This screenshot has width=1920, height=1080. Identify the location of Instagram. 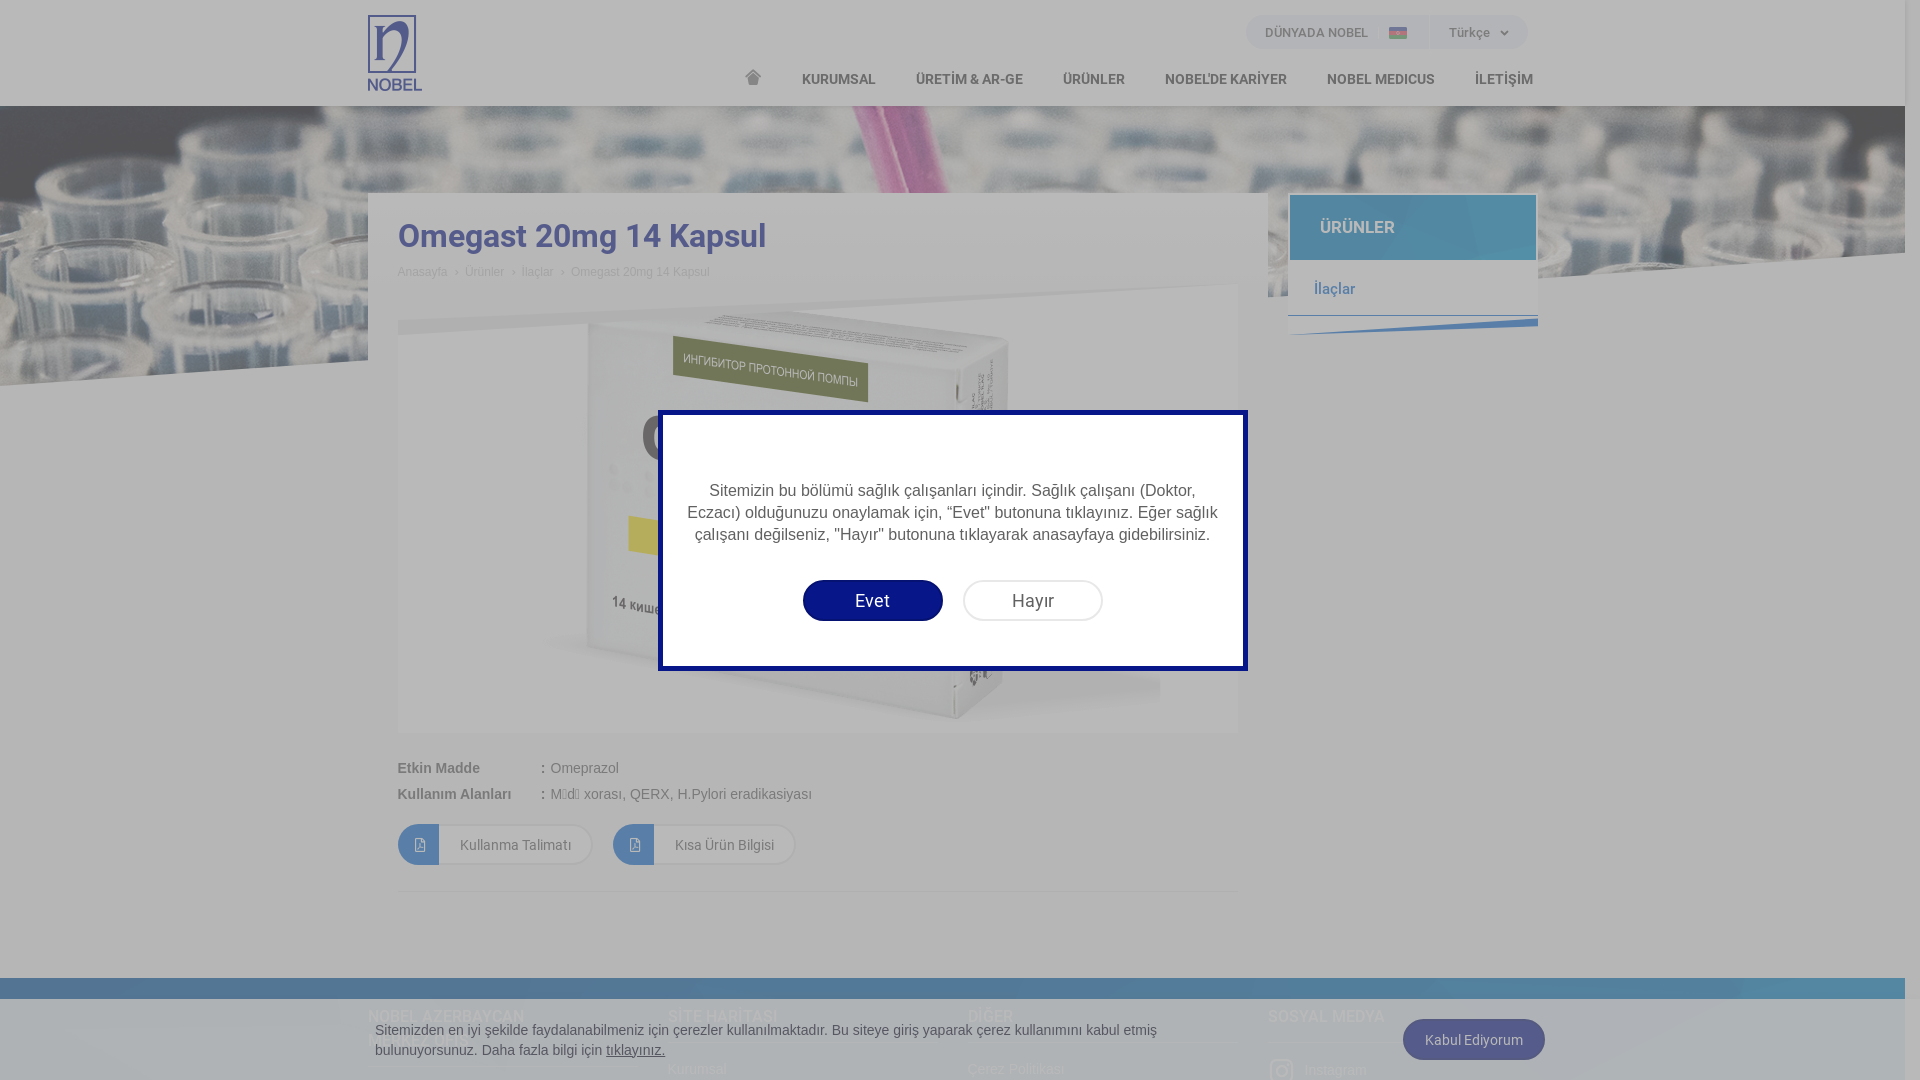
(1318, 1070).